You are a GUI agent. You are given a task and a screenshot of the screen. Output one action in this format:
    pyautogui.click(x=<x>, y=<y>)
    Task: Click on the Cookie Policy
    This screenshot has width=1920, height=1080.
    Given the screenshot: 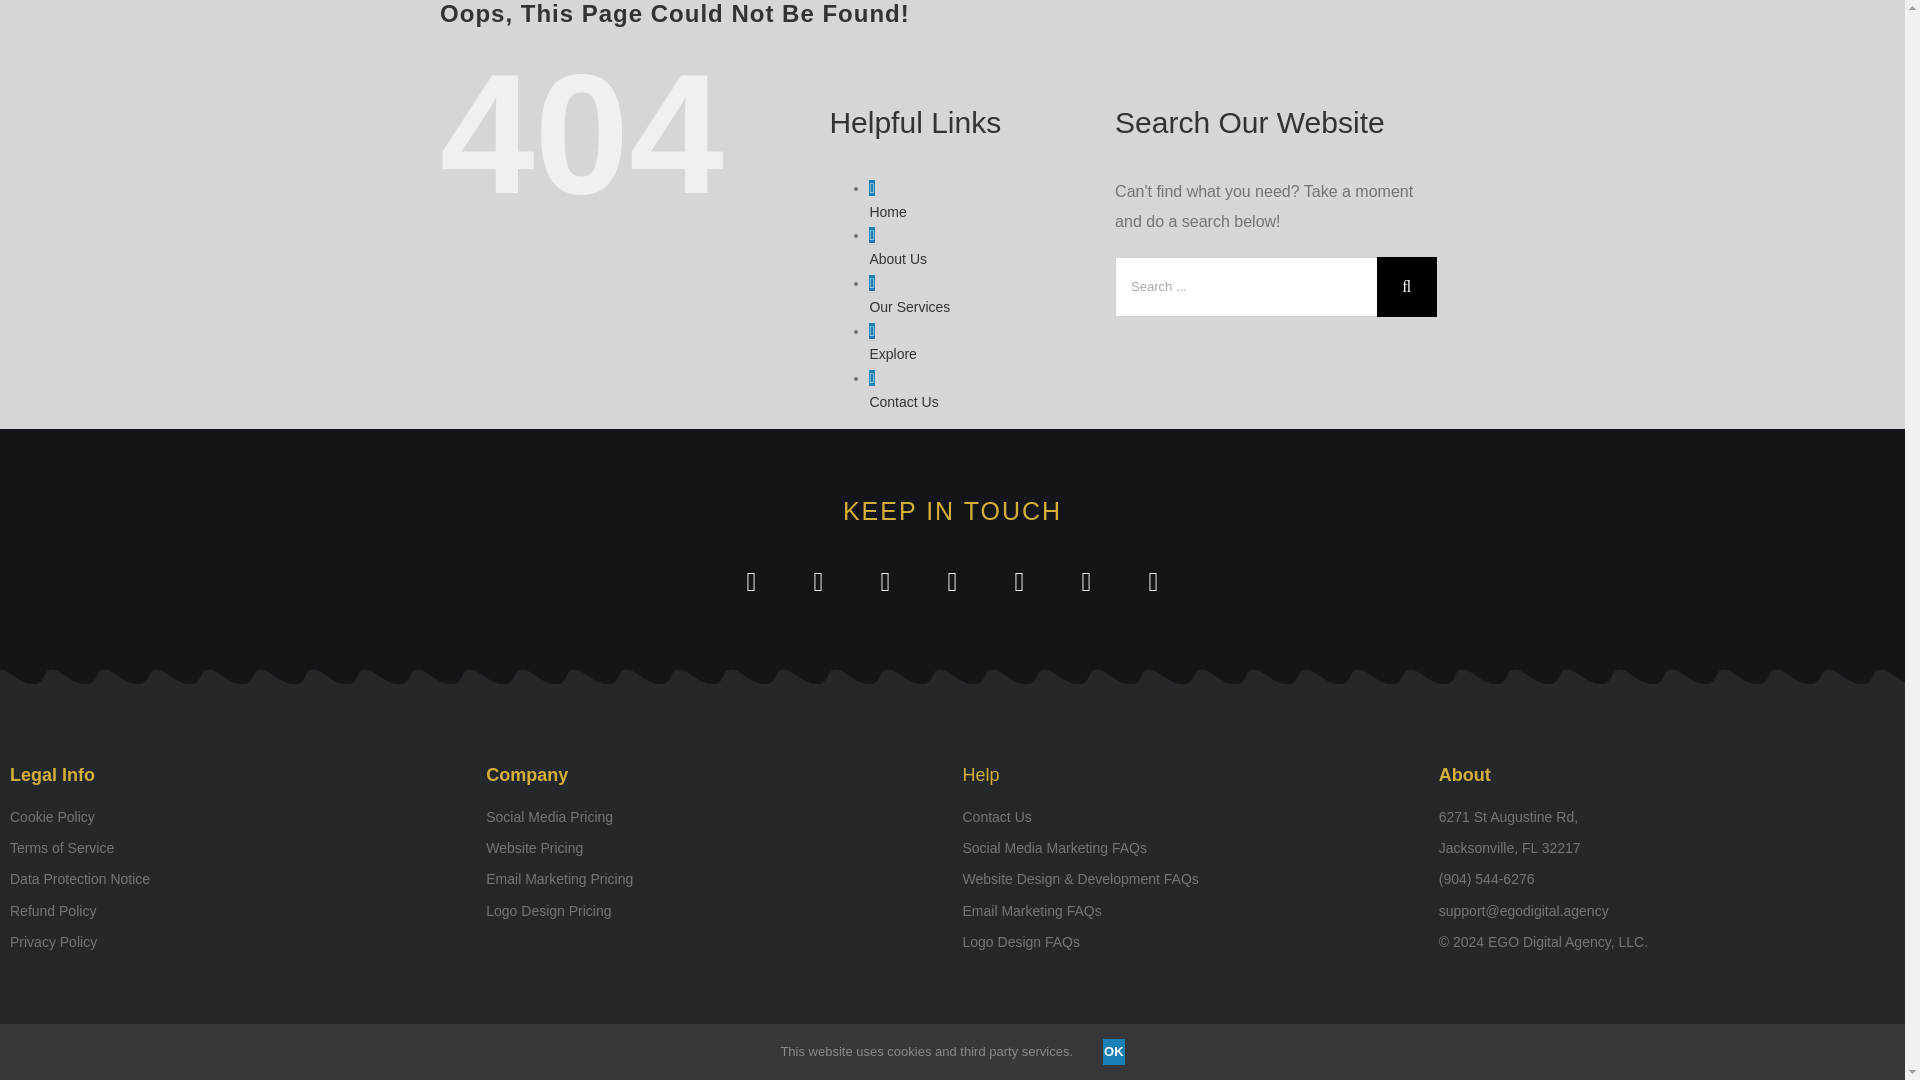 What is the action you would take?
    pyautogui.click(x=238, y=816)
    